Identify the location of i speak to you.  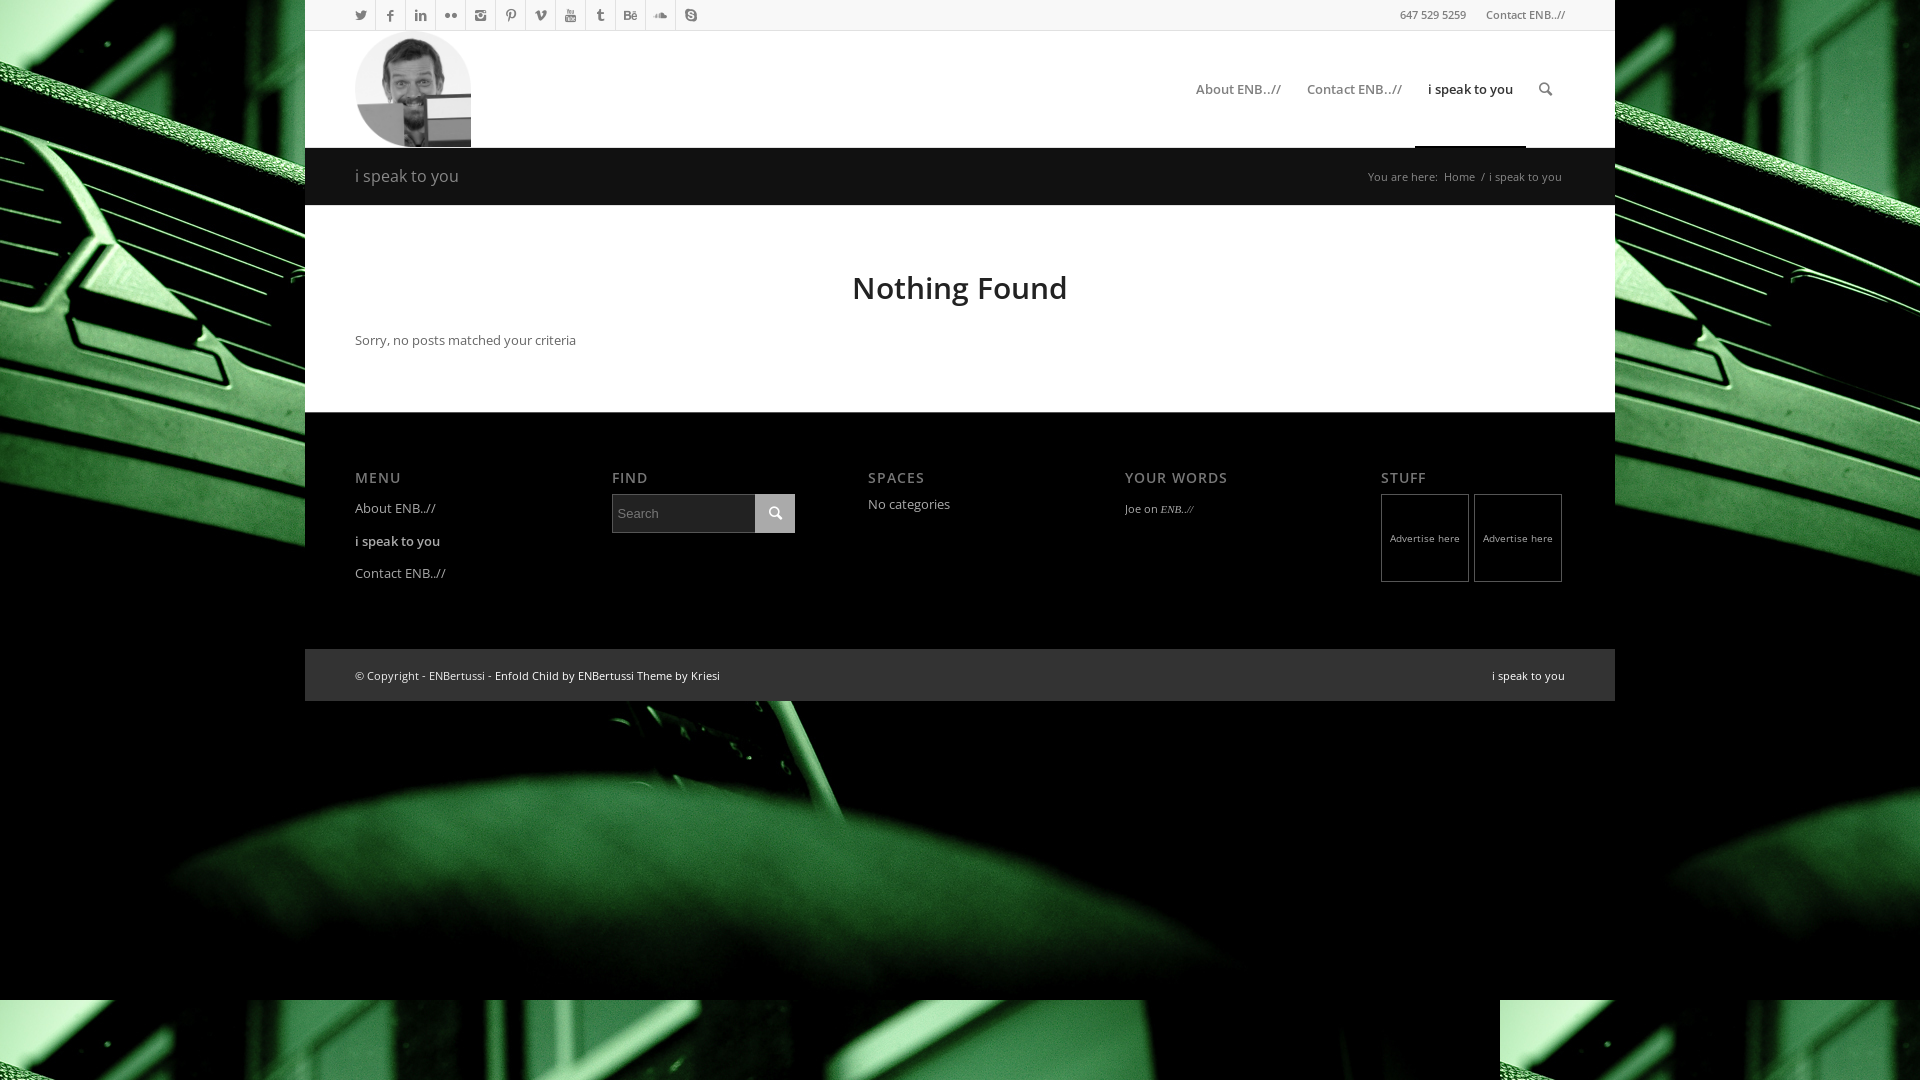
(1528, 676).